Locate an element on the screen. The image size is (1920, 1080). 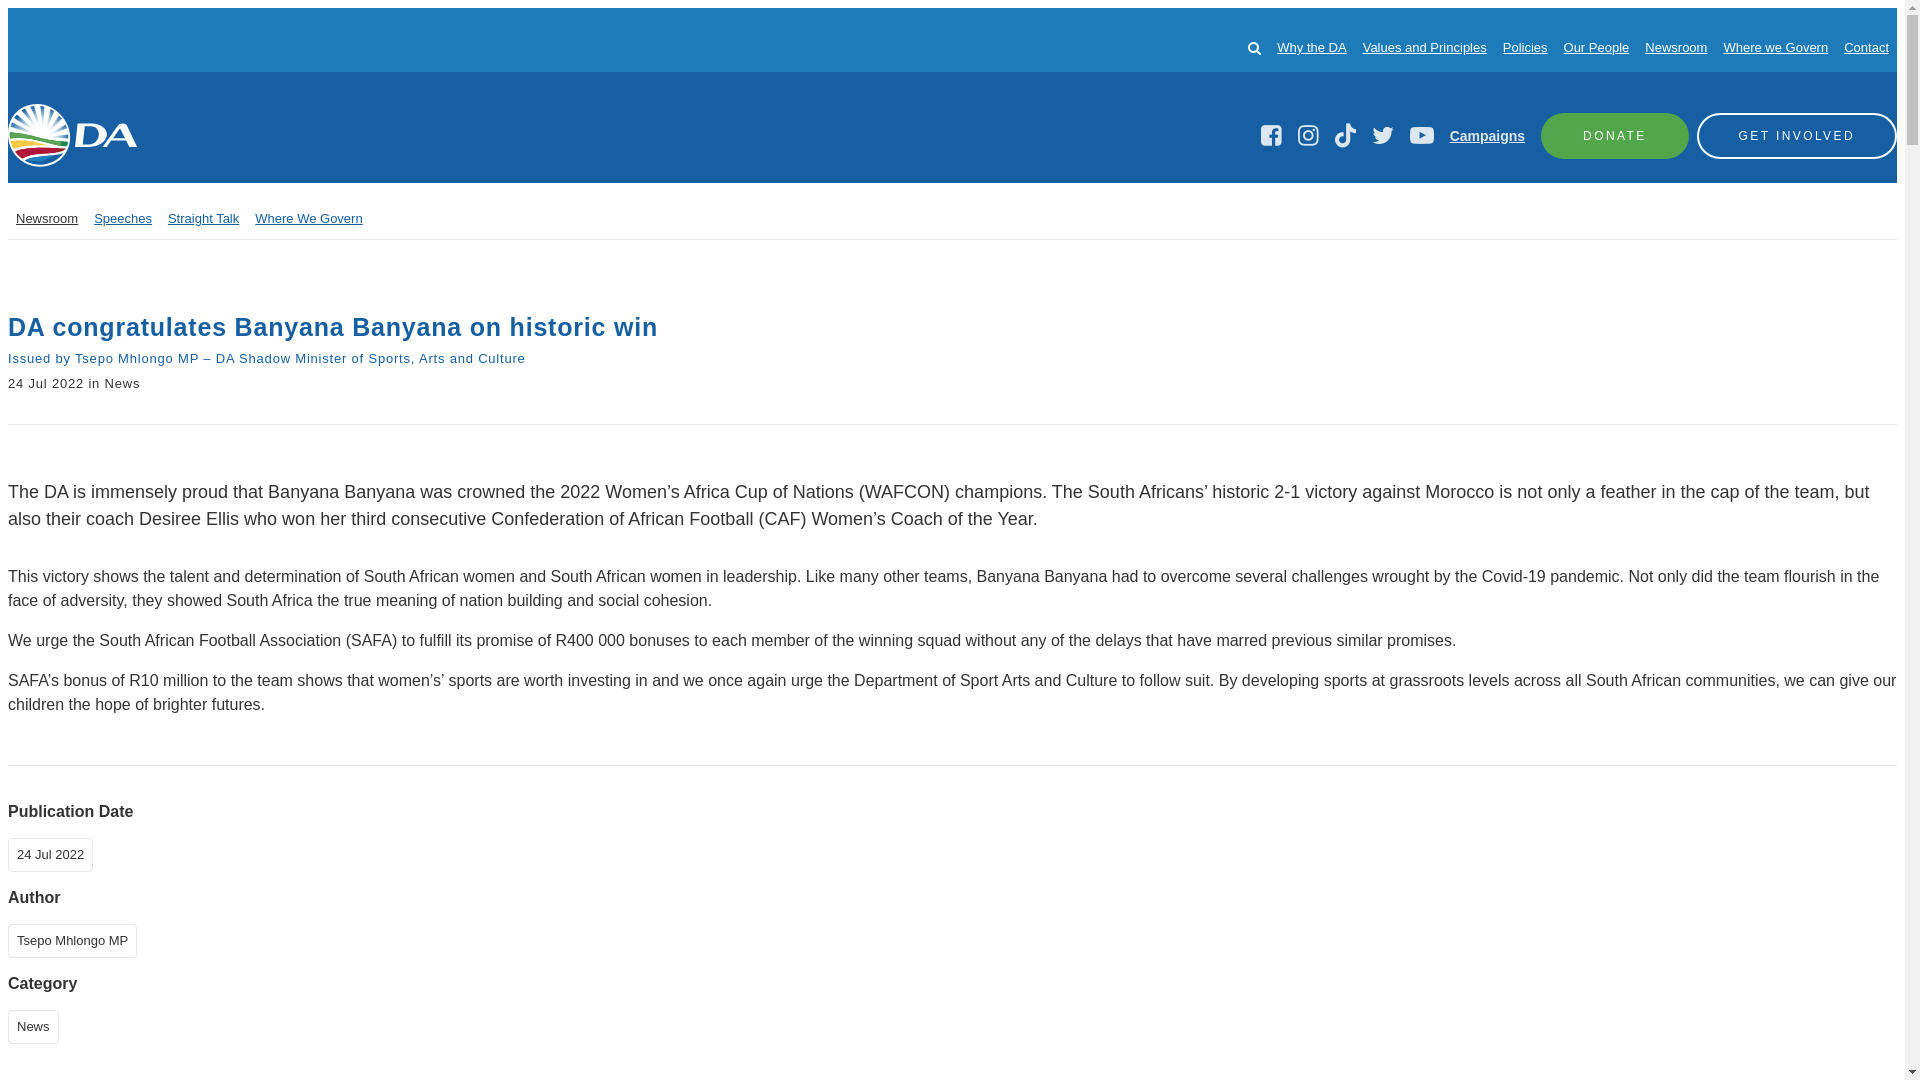
Why the DA is located at coordinates (1310, 47).